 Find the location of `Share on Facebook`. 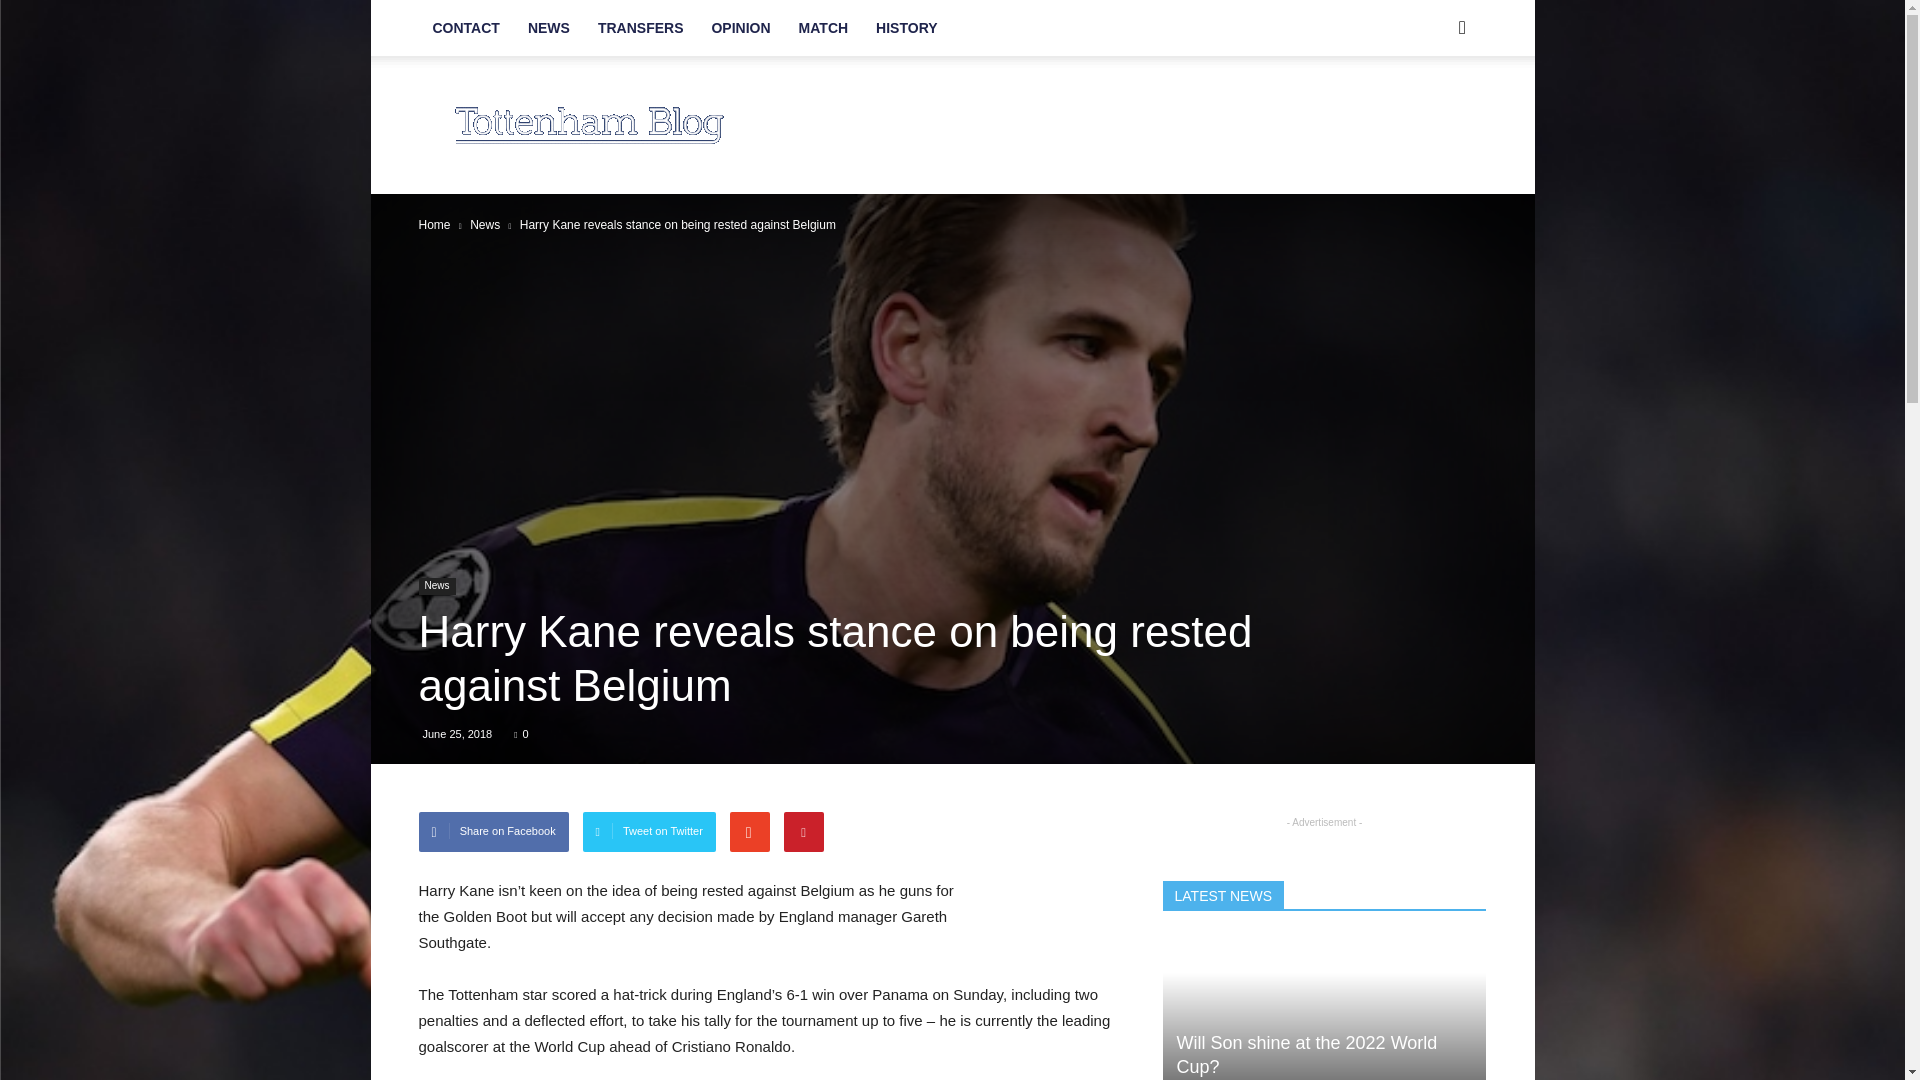

Share on Facebook is located at coordinates (493, 832).